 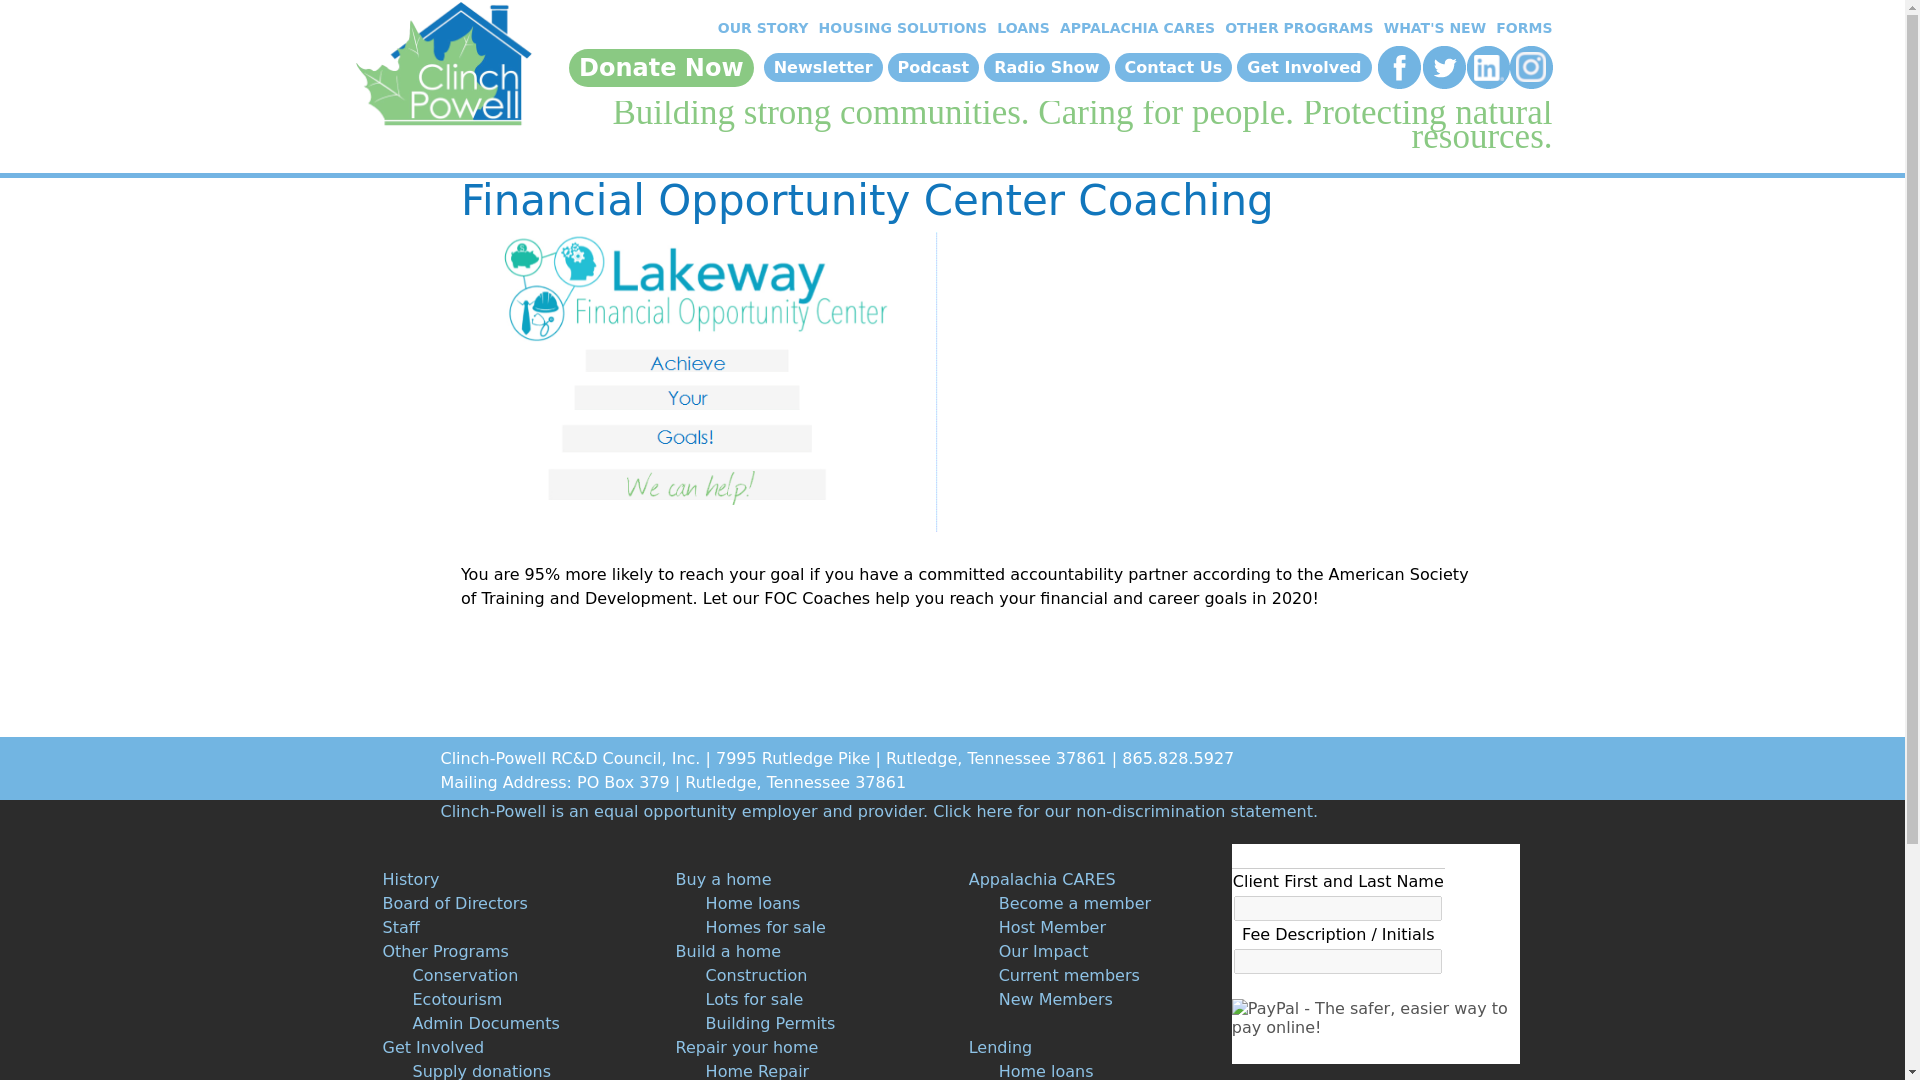 What do you see at coordinates (755, 999) in the screenshot?
I see `Lots for sale` at bounding box center [755, 999].